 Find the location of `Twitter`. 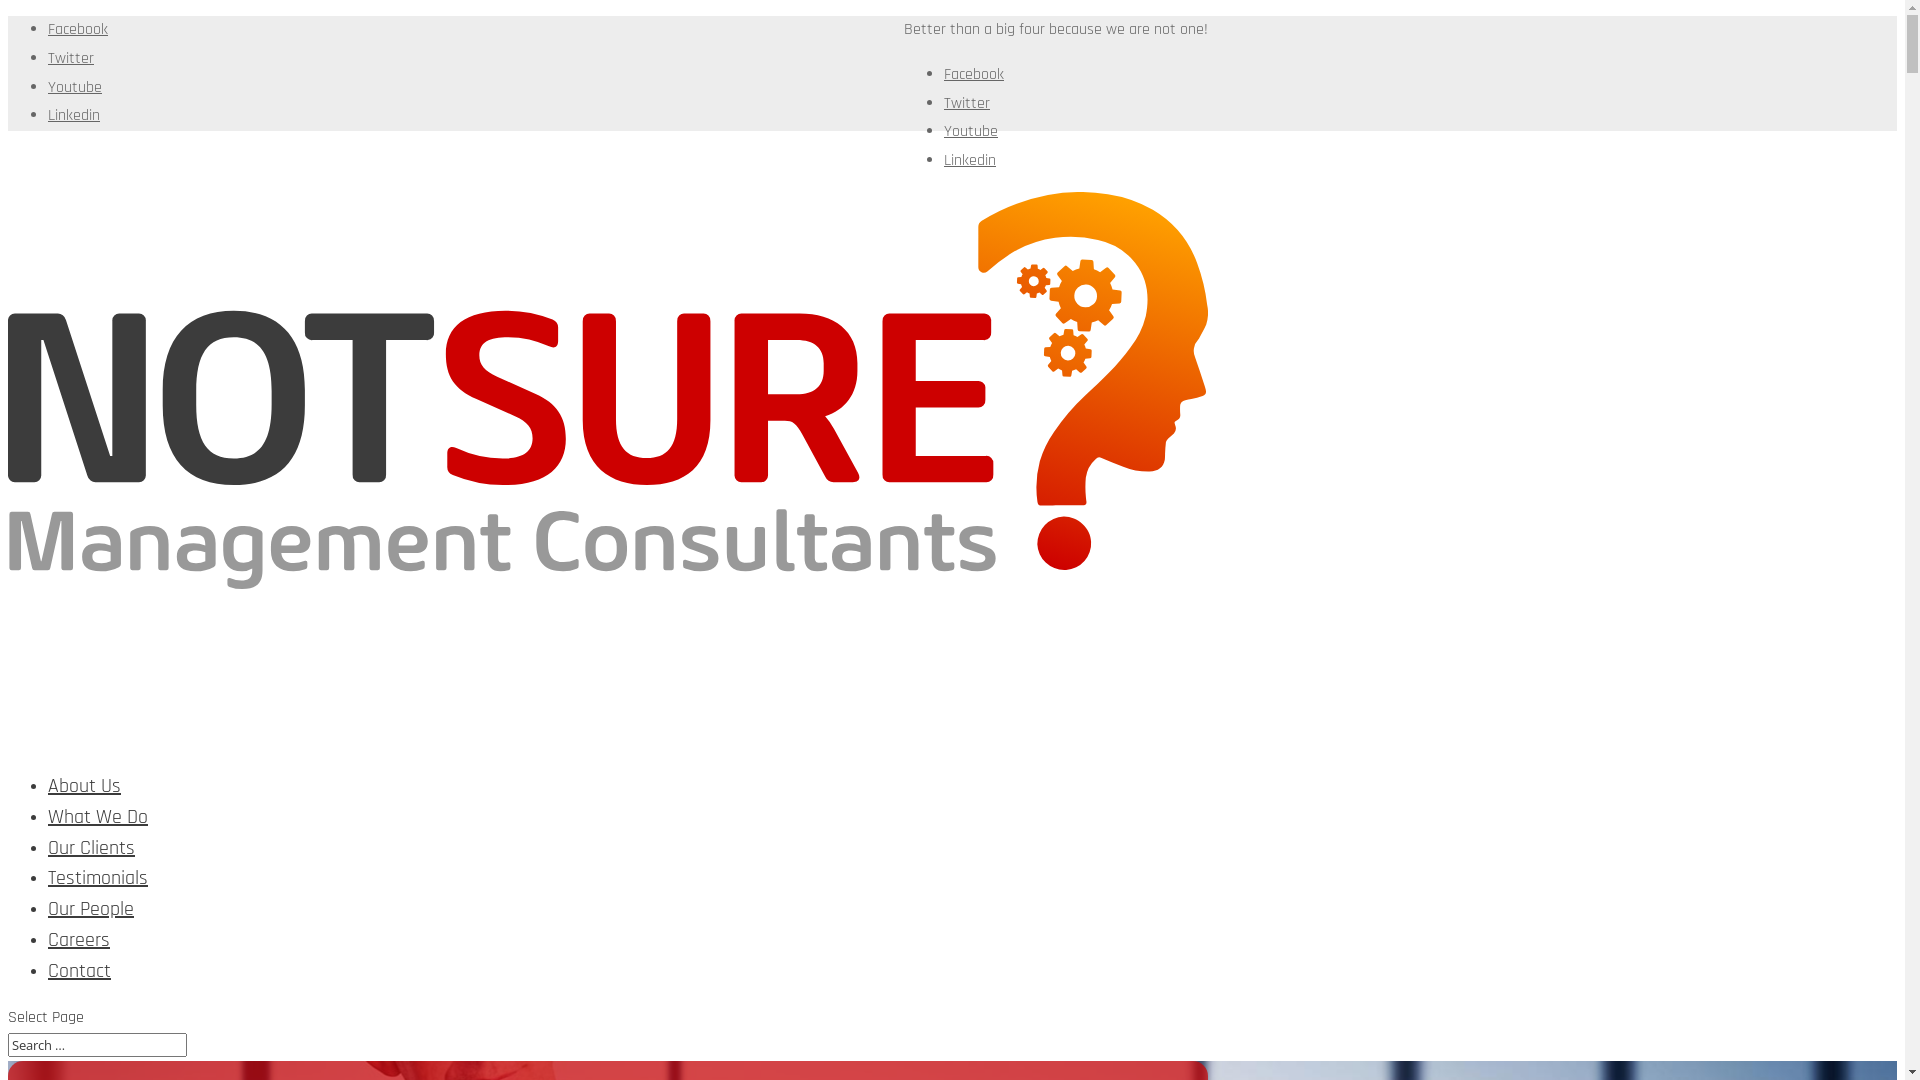

Twitter is located at coordinates (71, 58).